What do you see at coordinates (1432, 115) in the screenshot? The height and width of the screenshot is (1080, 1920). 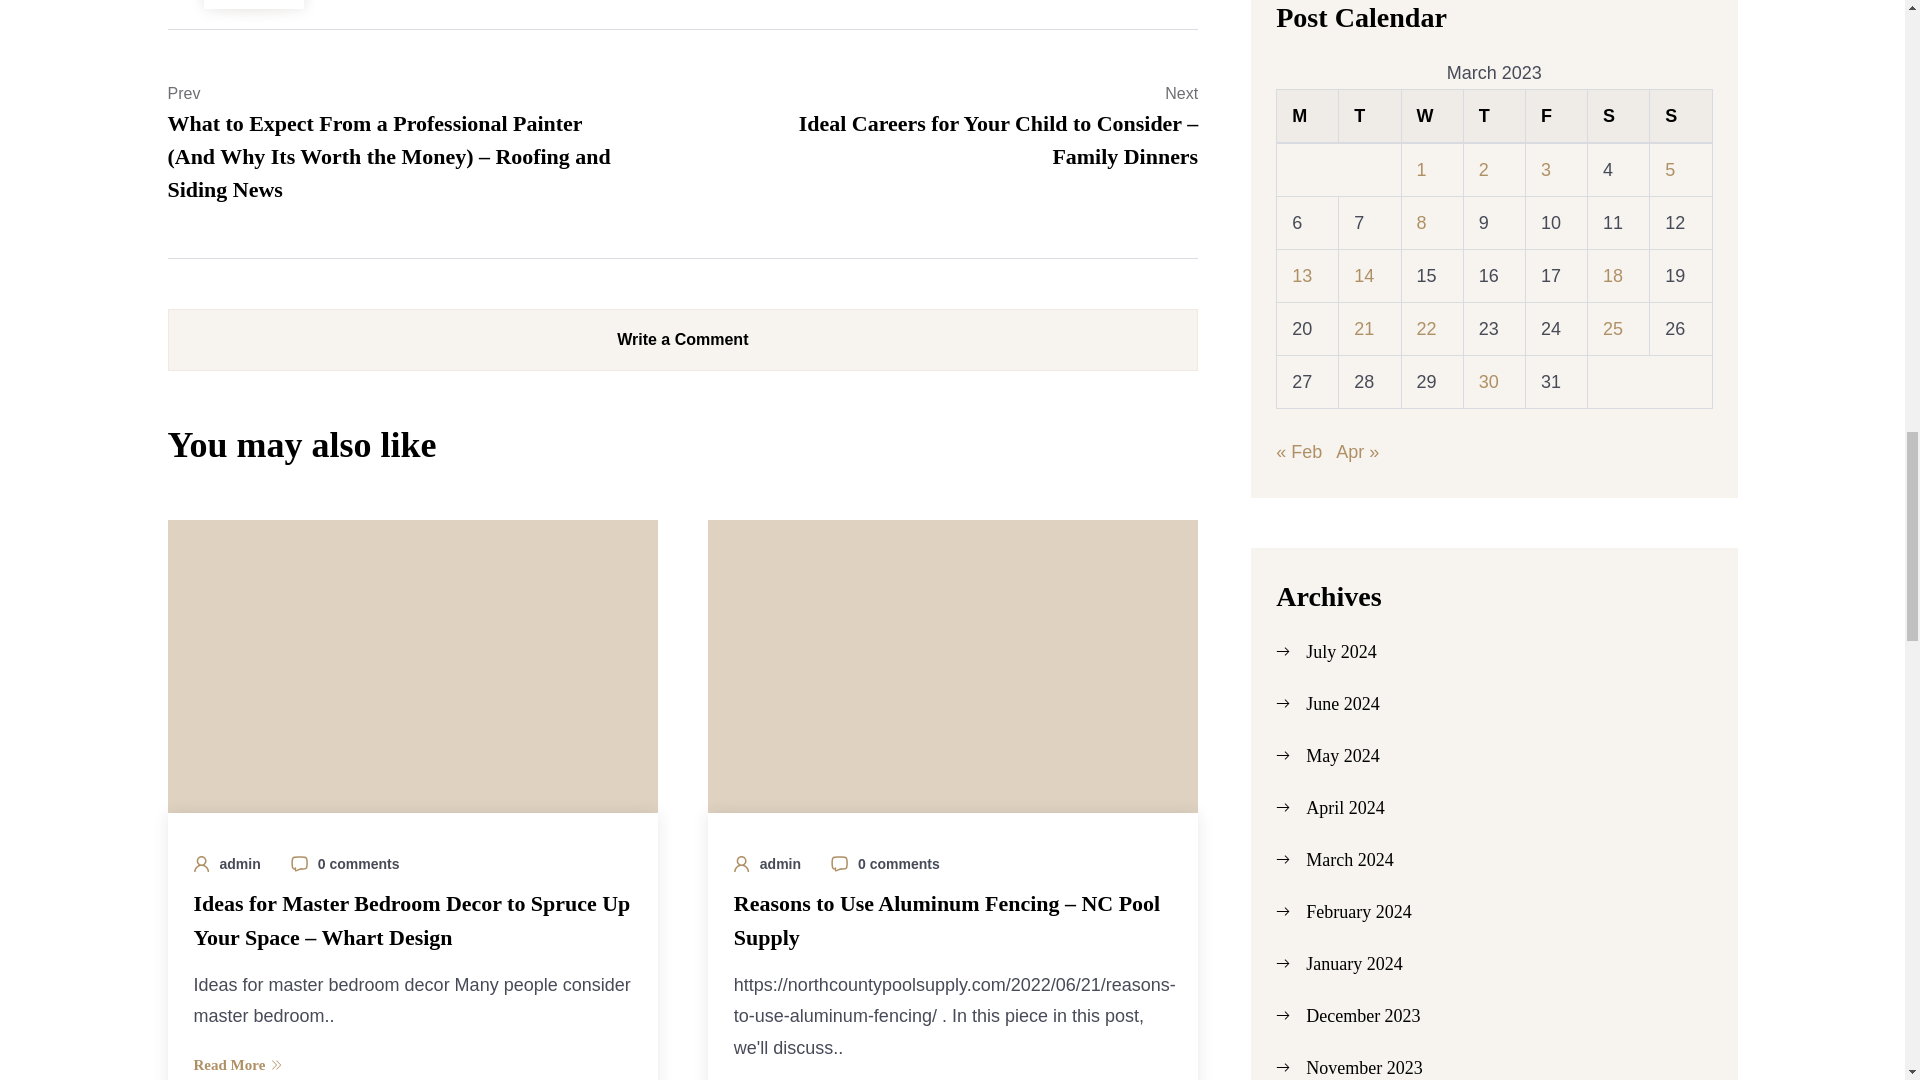 I see `Wednesday` at bounding box center [1432, 115].